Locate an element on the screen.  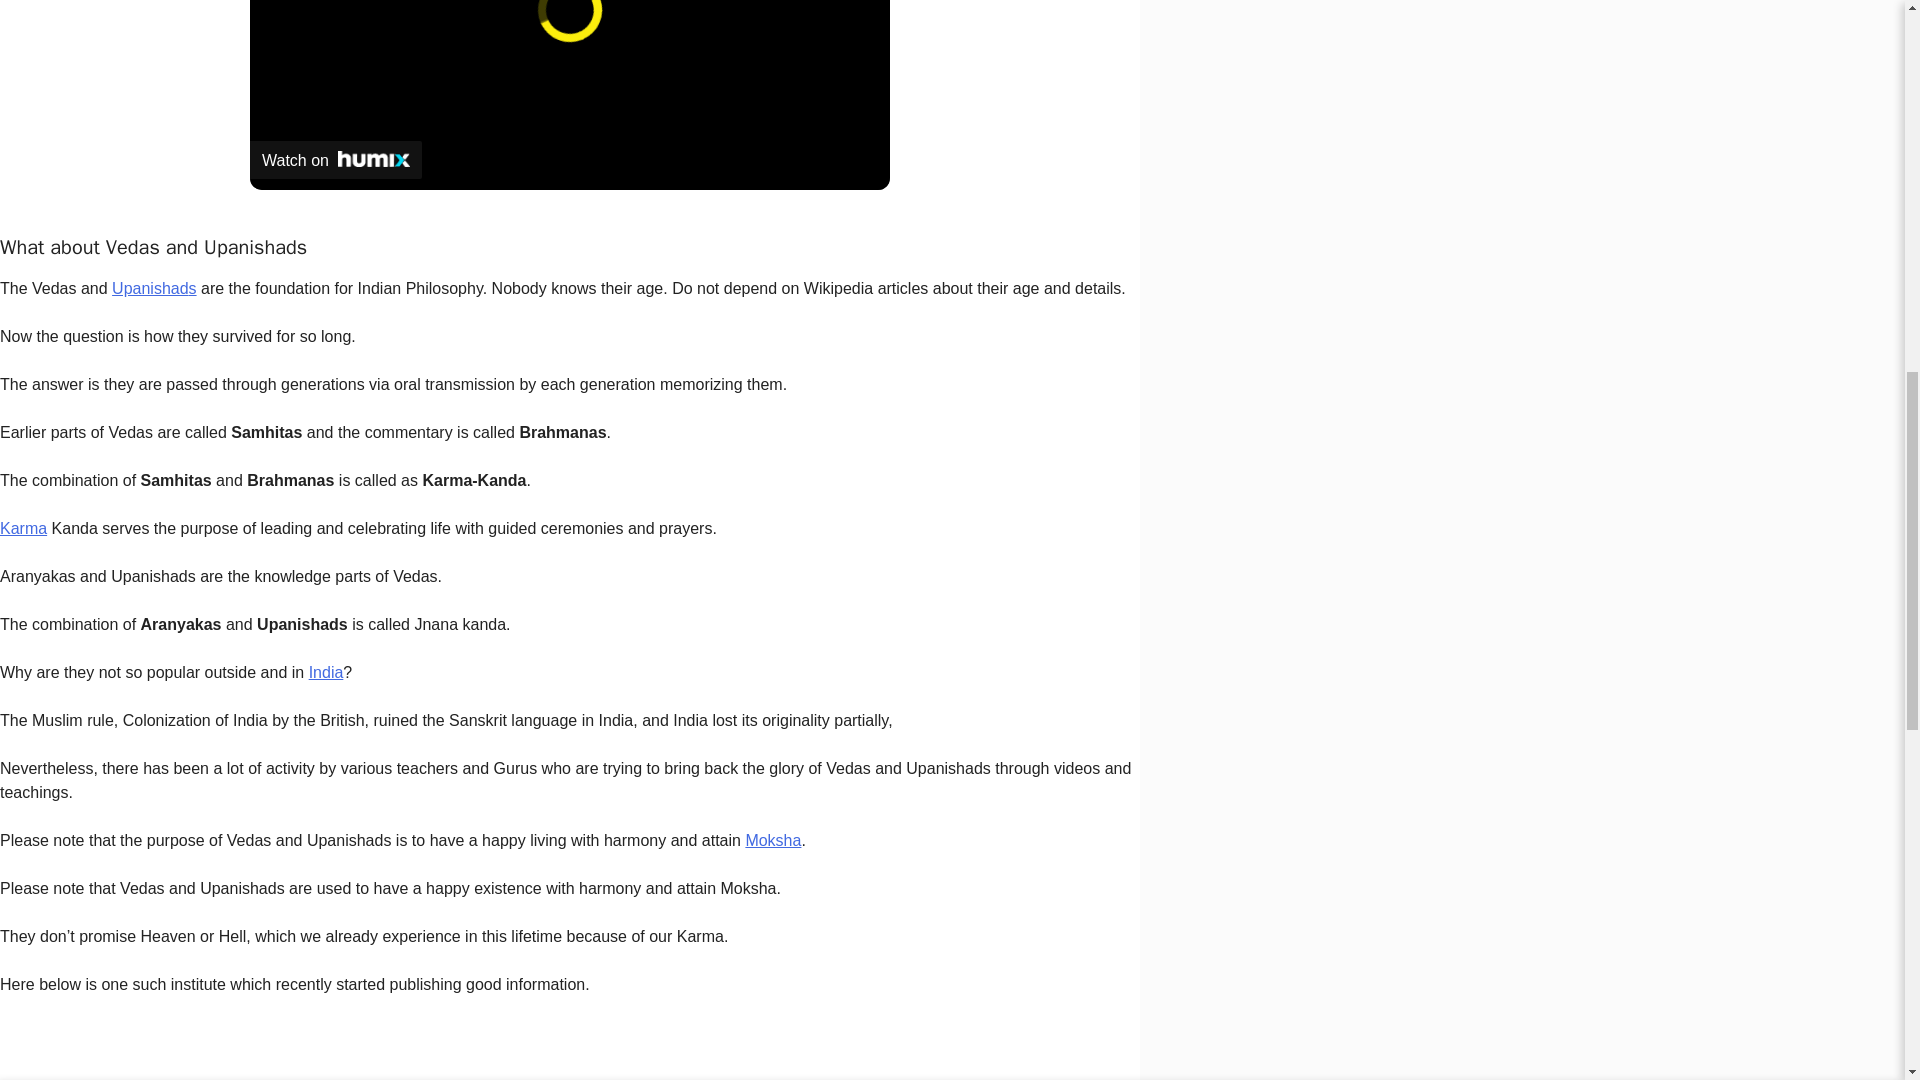
Upanishad is located at coordinates (150, 288).